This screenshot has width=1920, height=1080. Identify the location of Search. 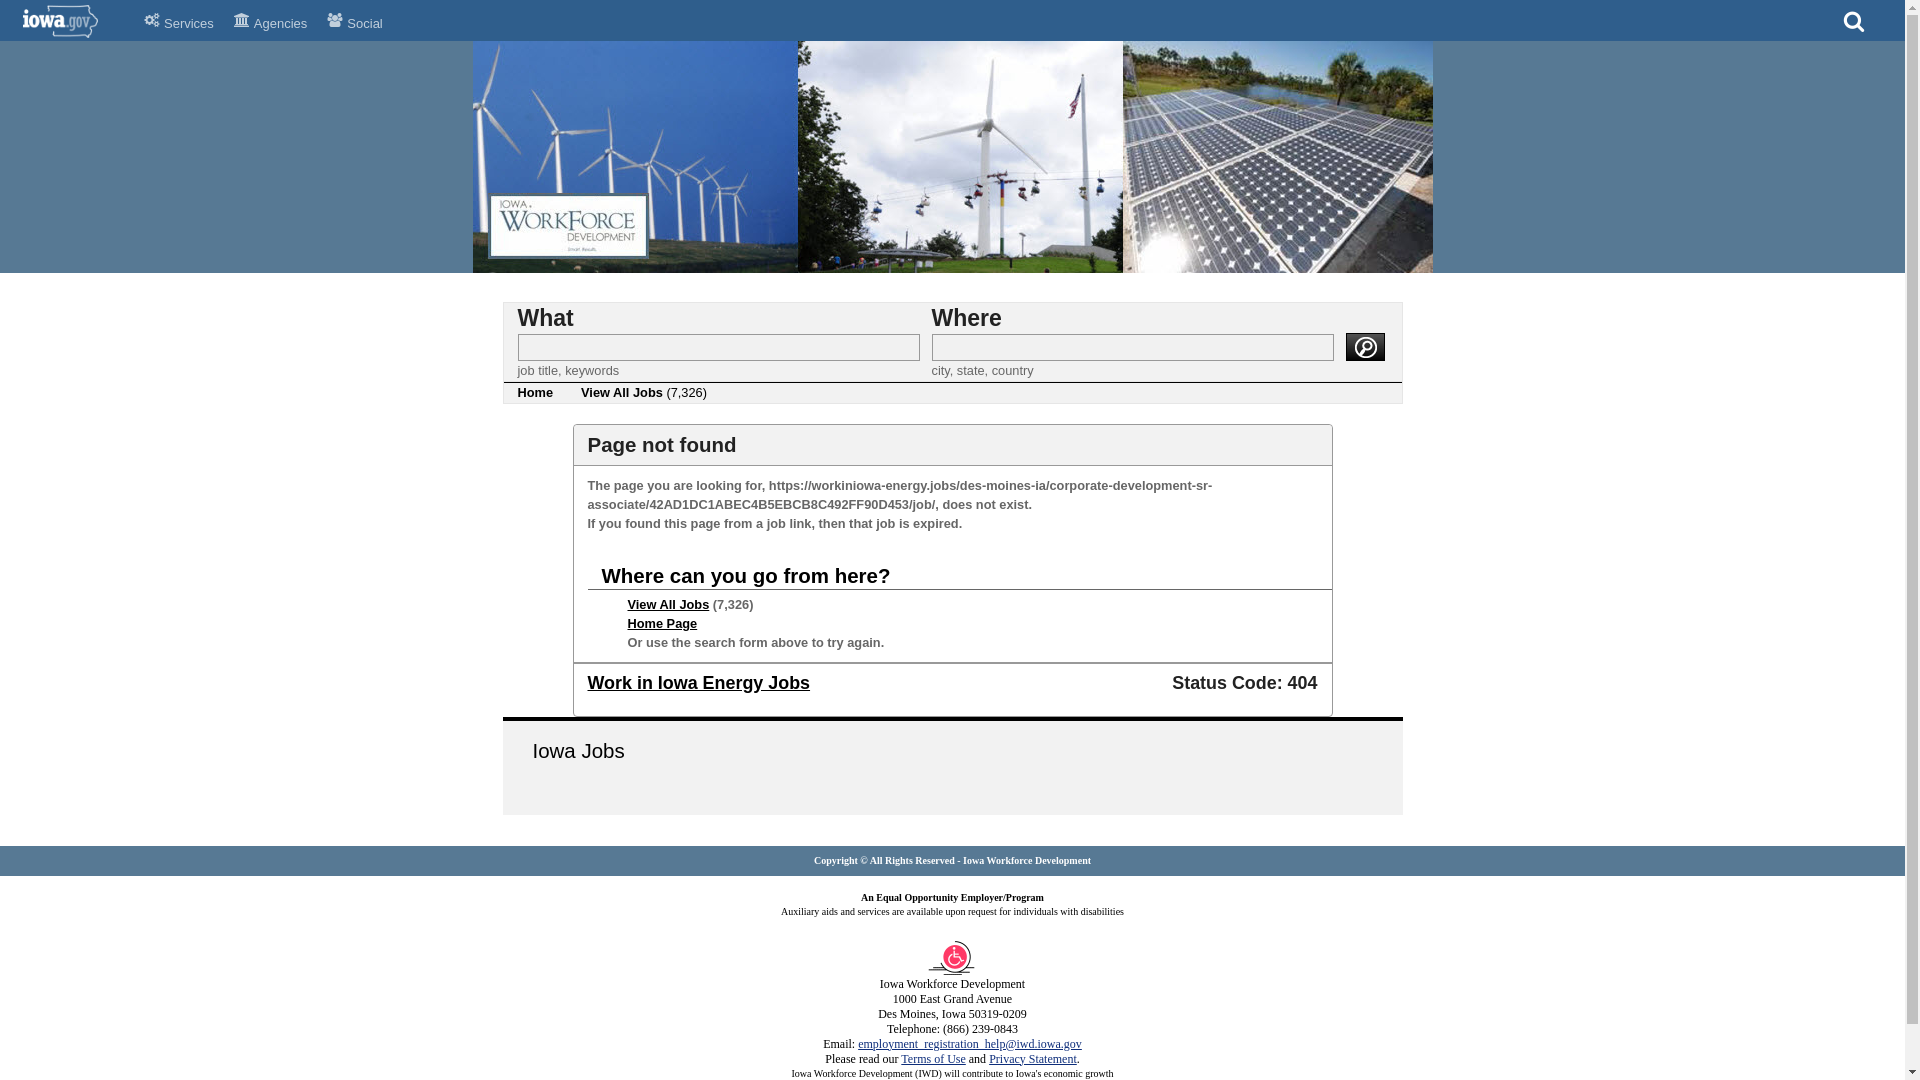
(1854, 24).